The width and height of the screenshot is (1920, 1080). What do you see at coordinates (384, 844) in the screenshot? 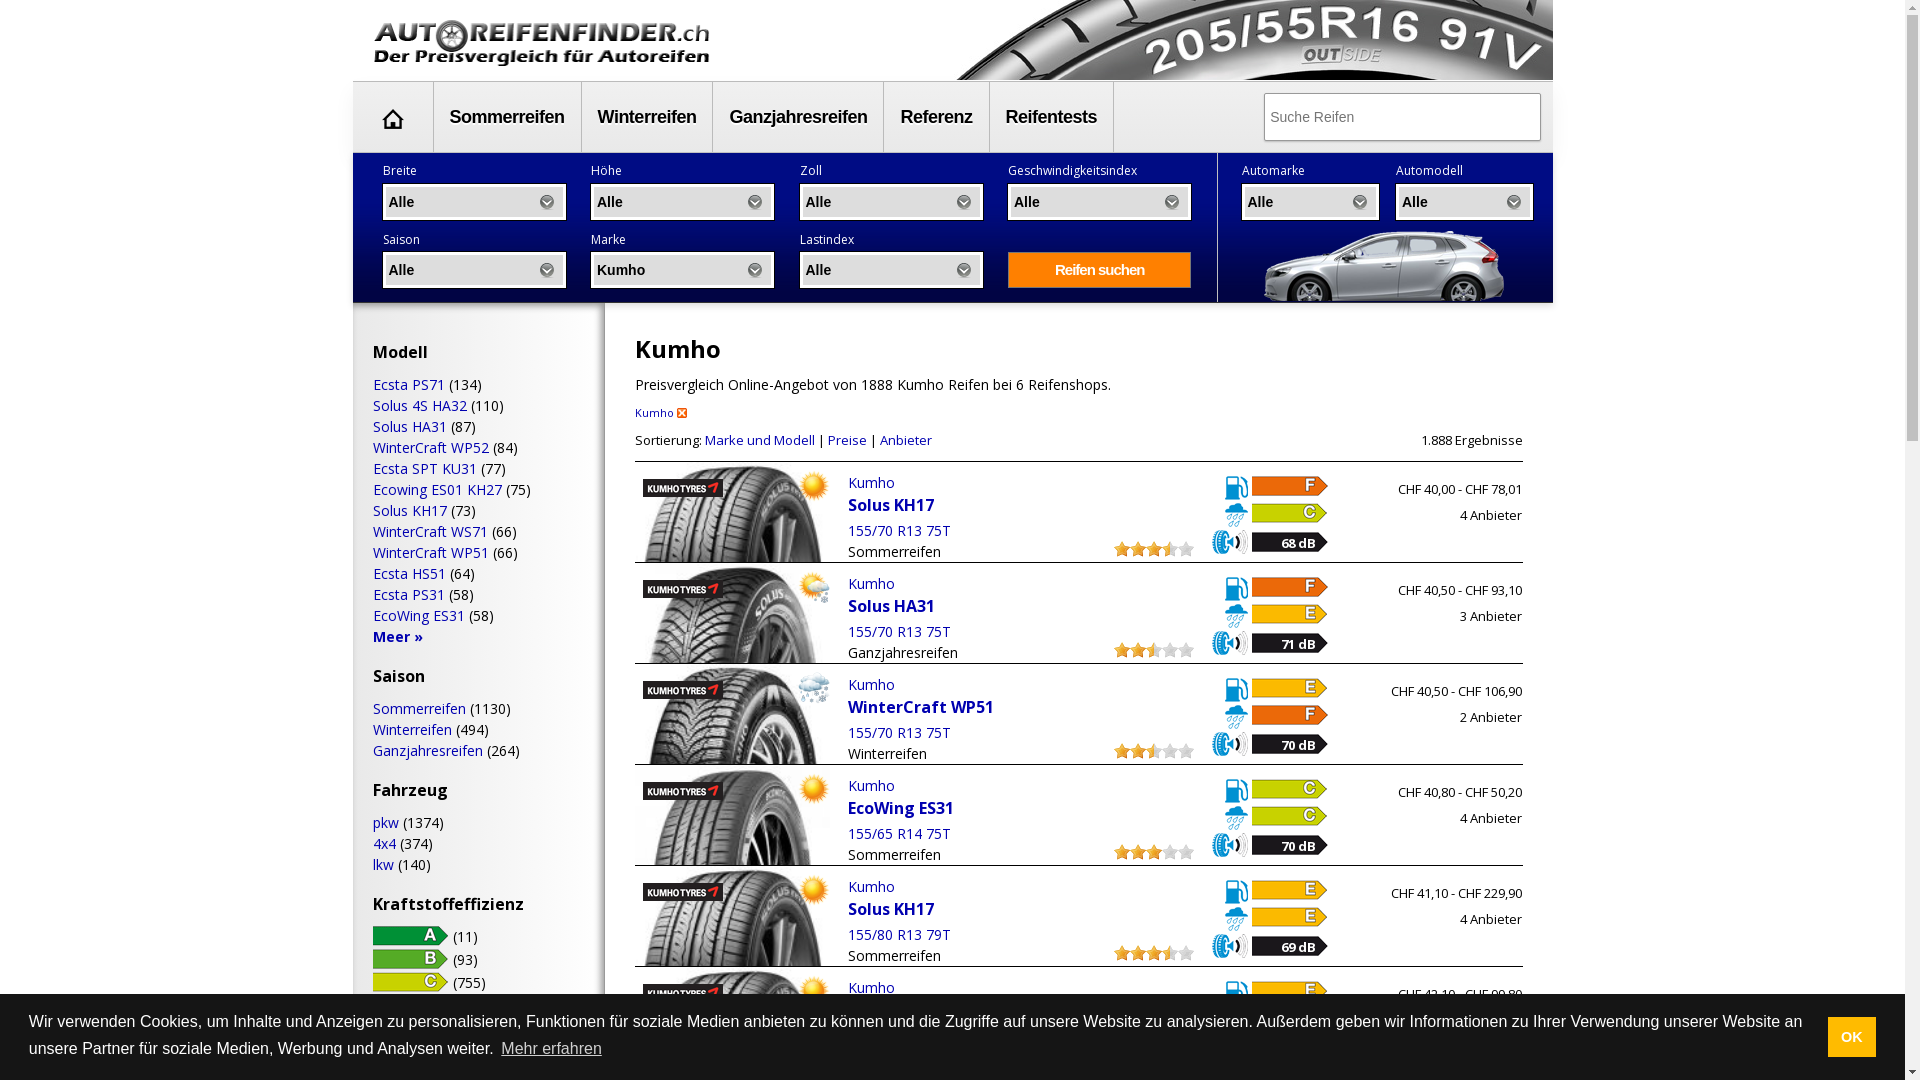
I see `4x4` at bounding box center [384, 844].